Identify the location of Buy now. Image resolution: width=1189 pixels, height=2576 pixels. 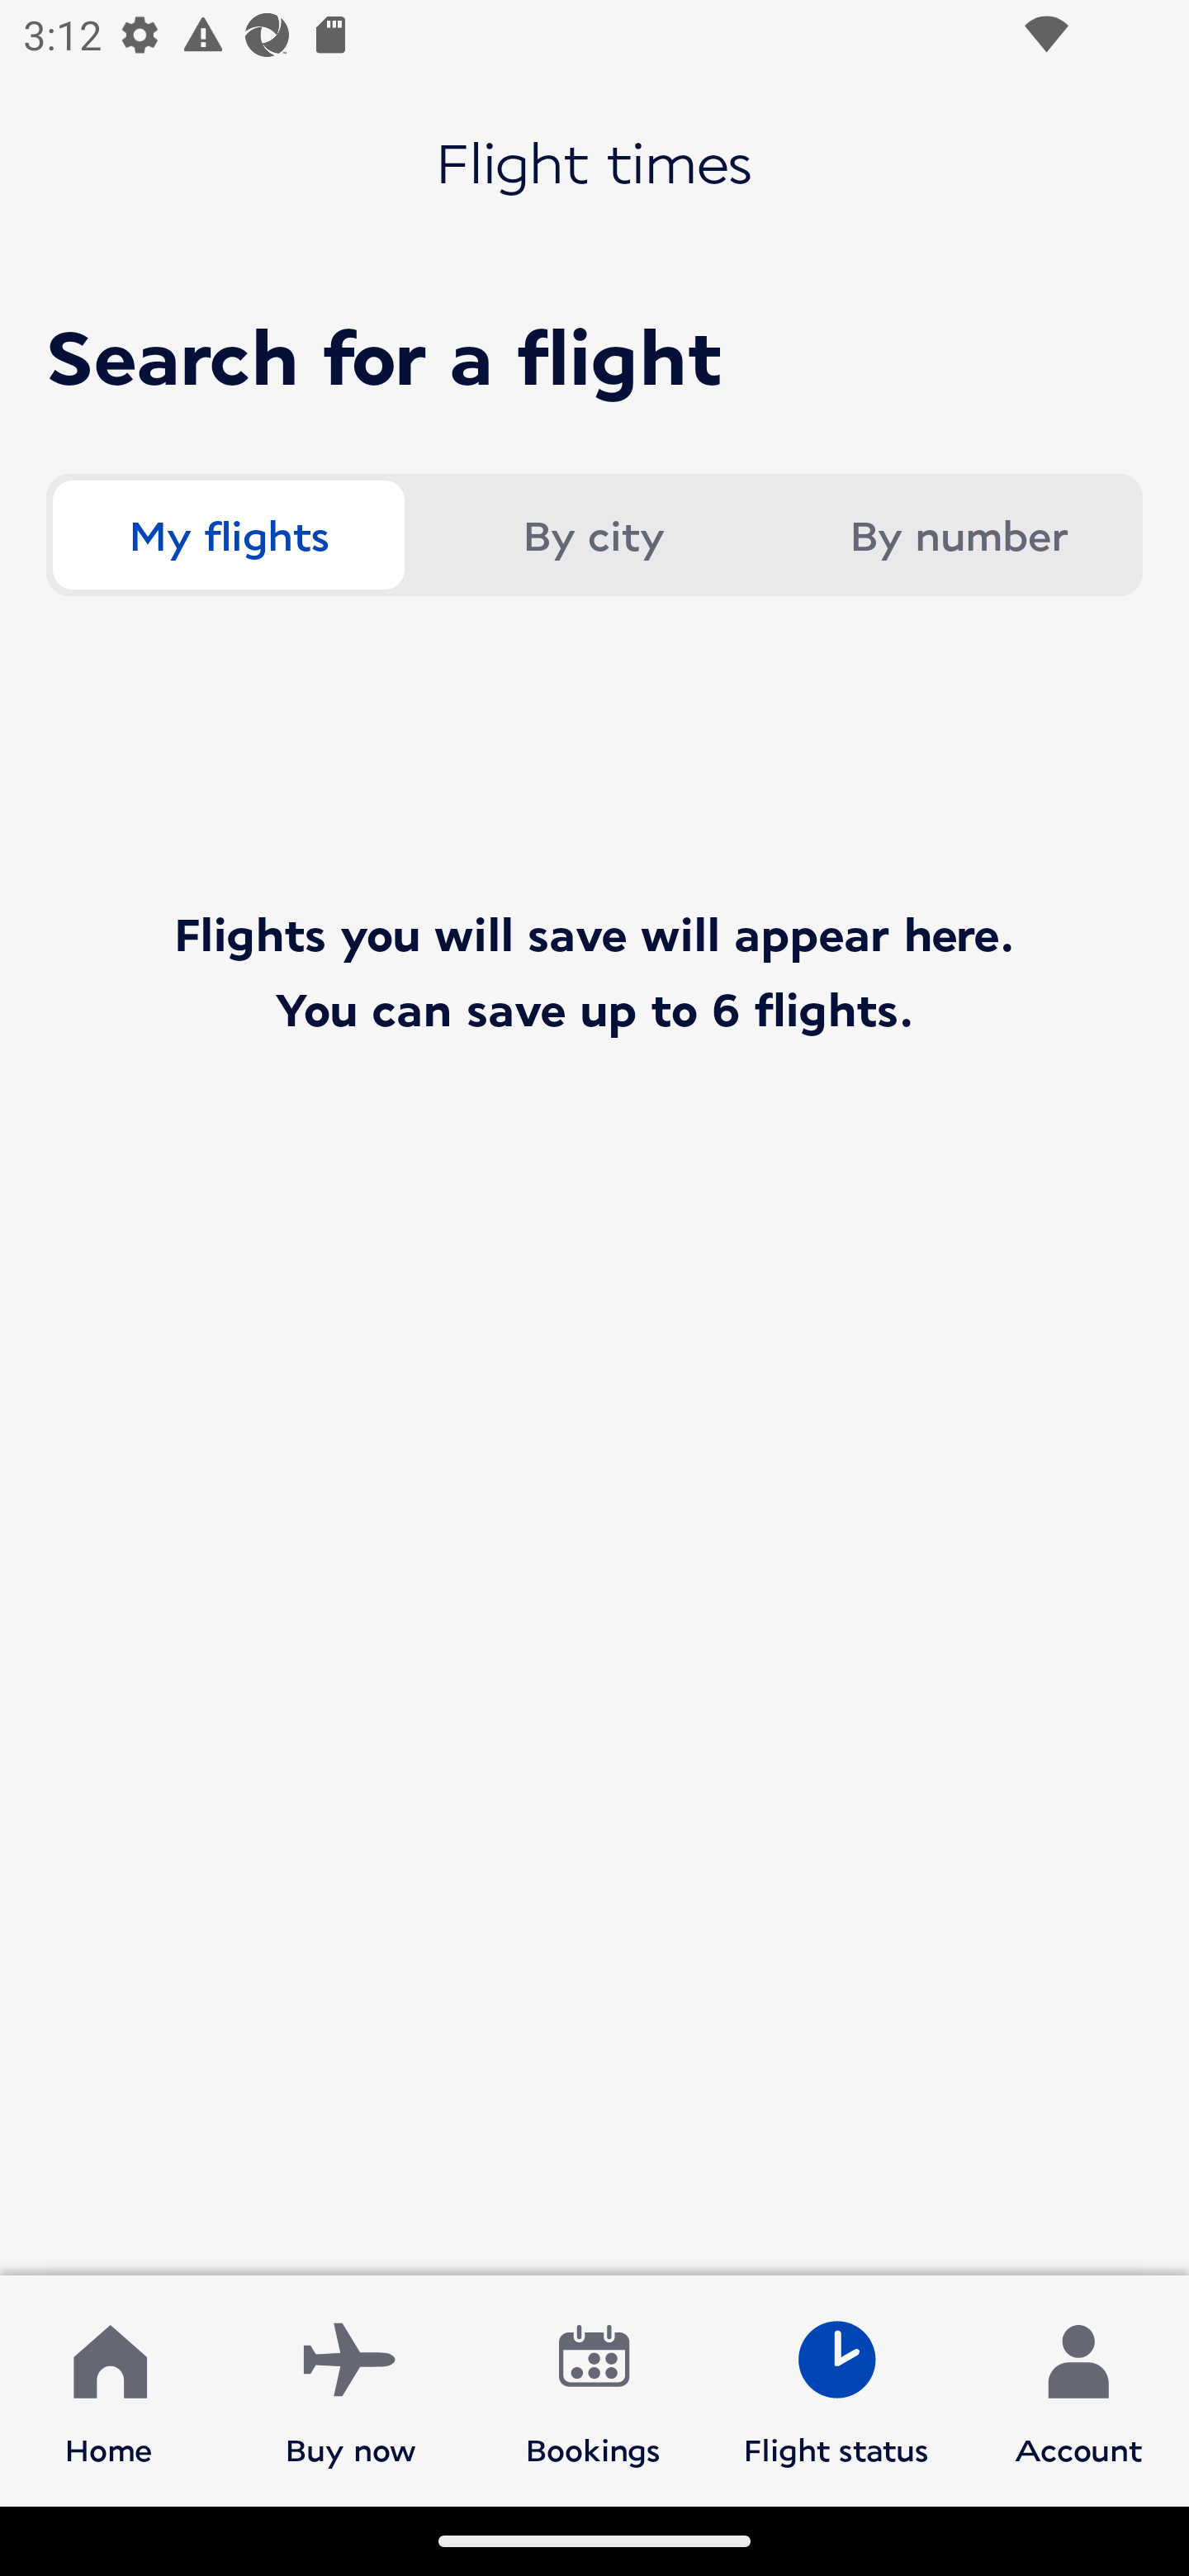
(351, 2389).